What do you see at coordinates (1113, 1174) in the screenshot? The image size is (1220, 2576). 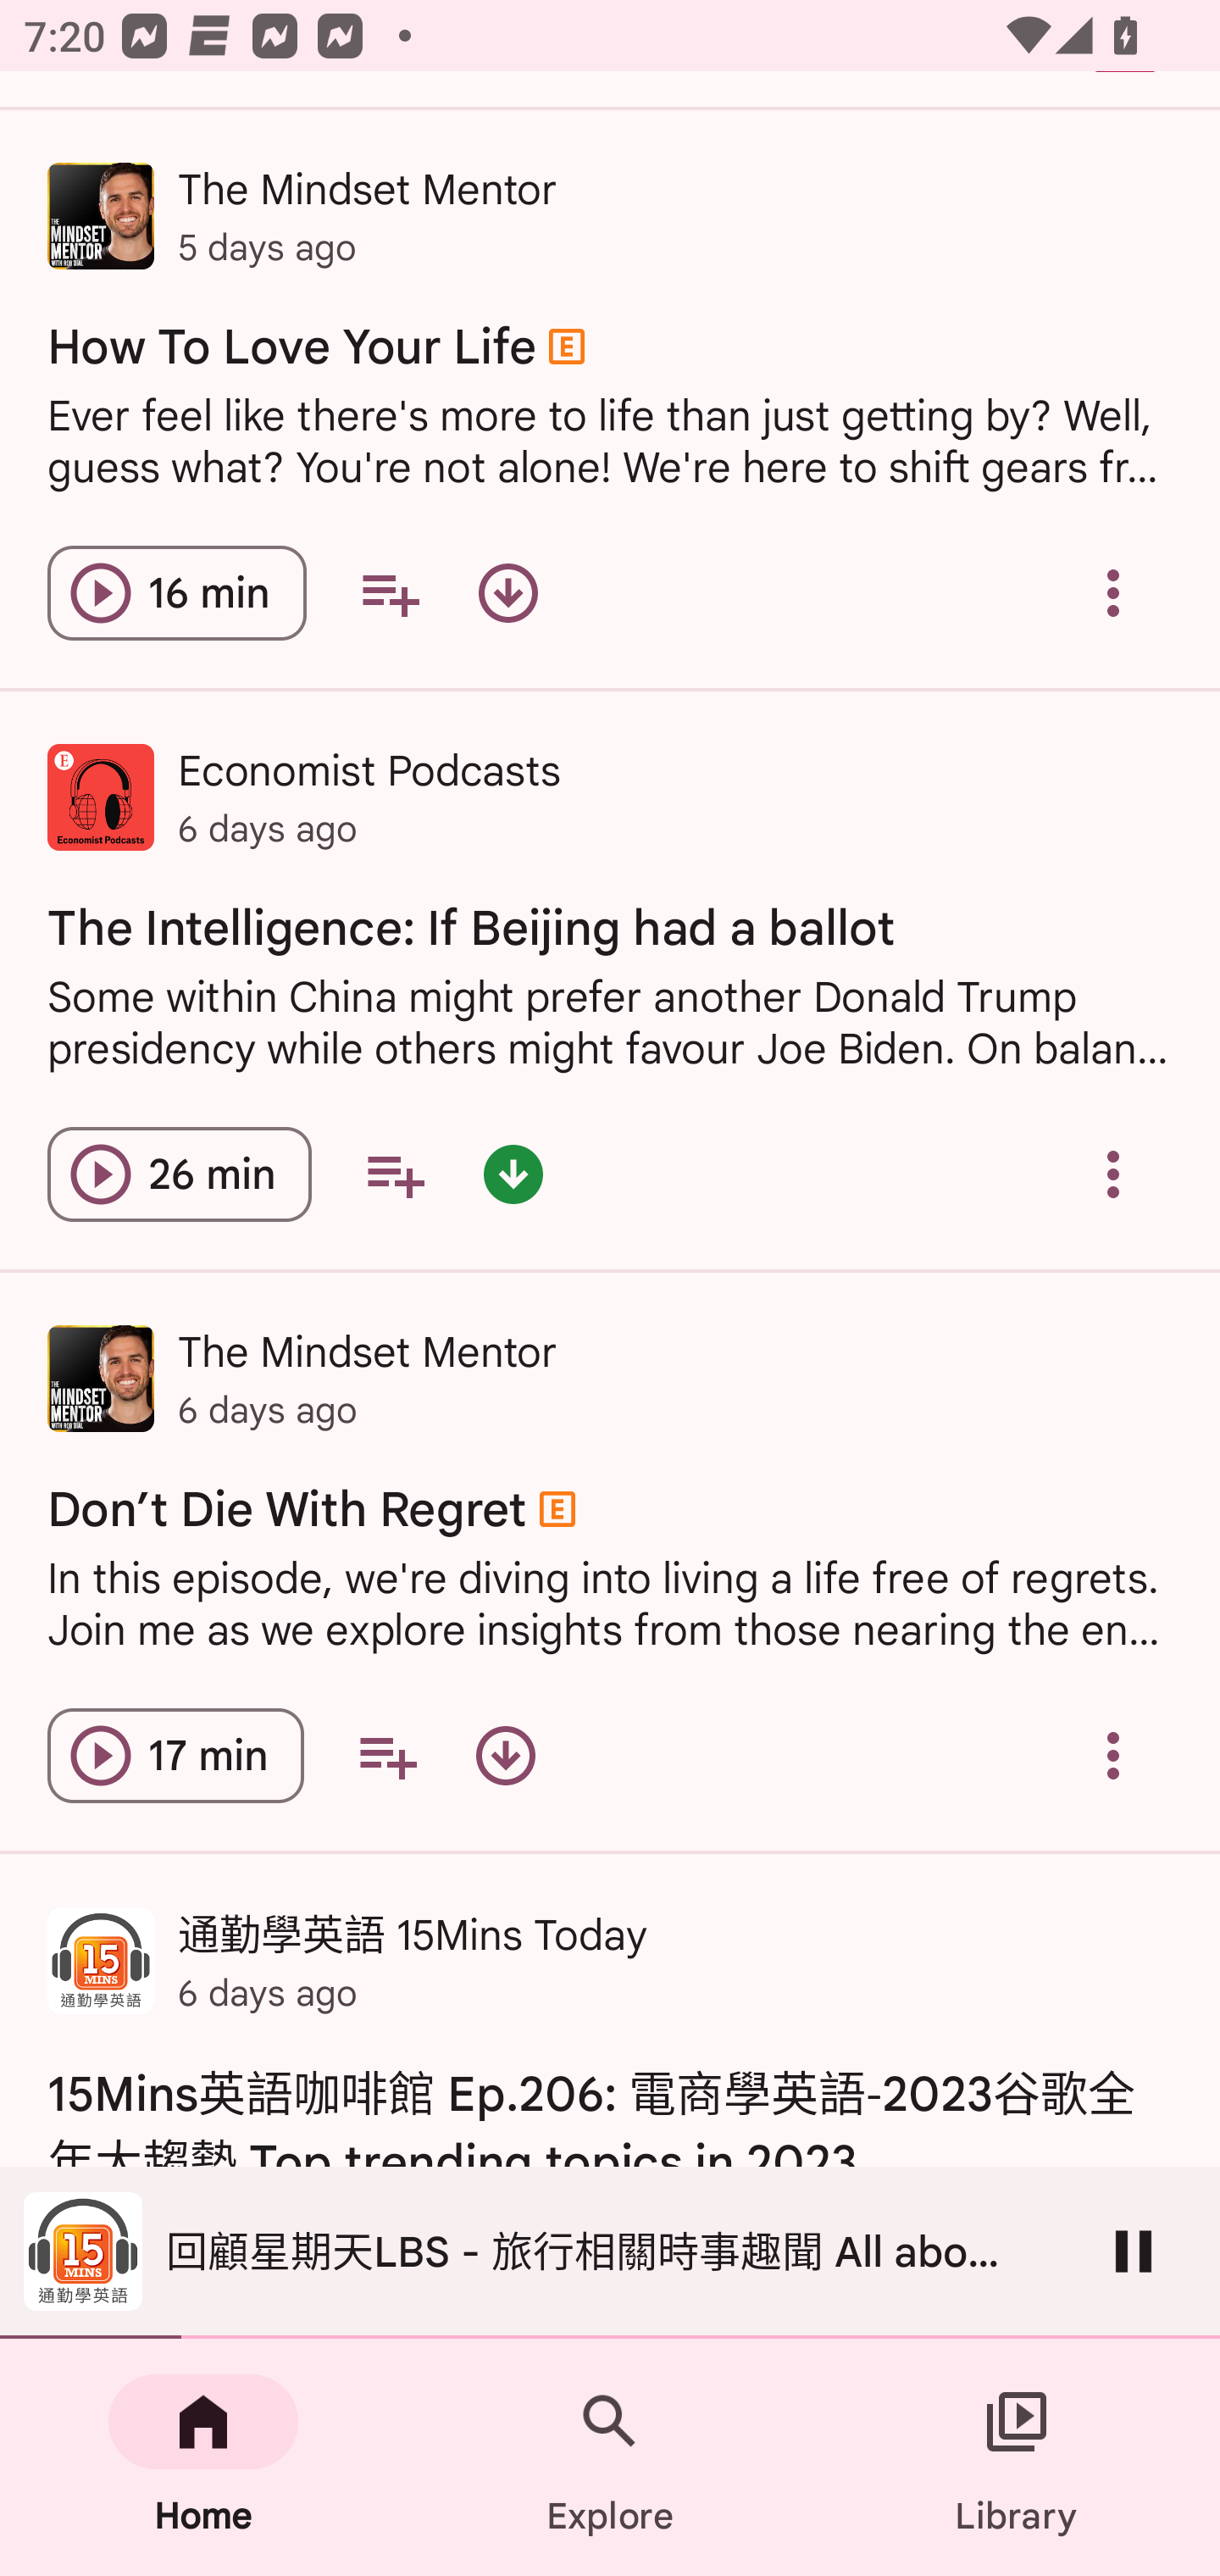 I see `Overflow menu` at bounding box center [1113, 1174].